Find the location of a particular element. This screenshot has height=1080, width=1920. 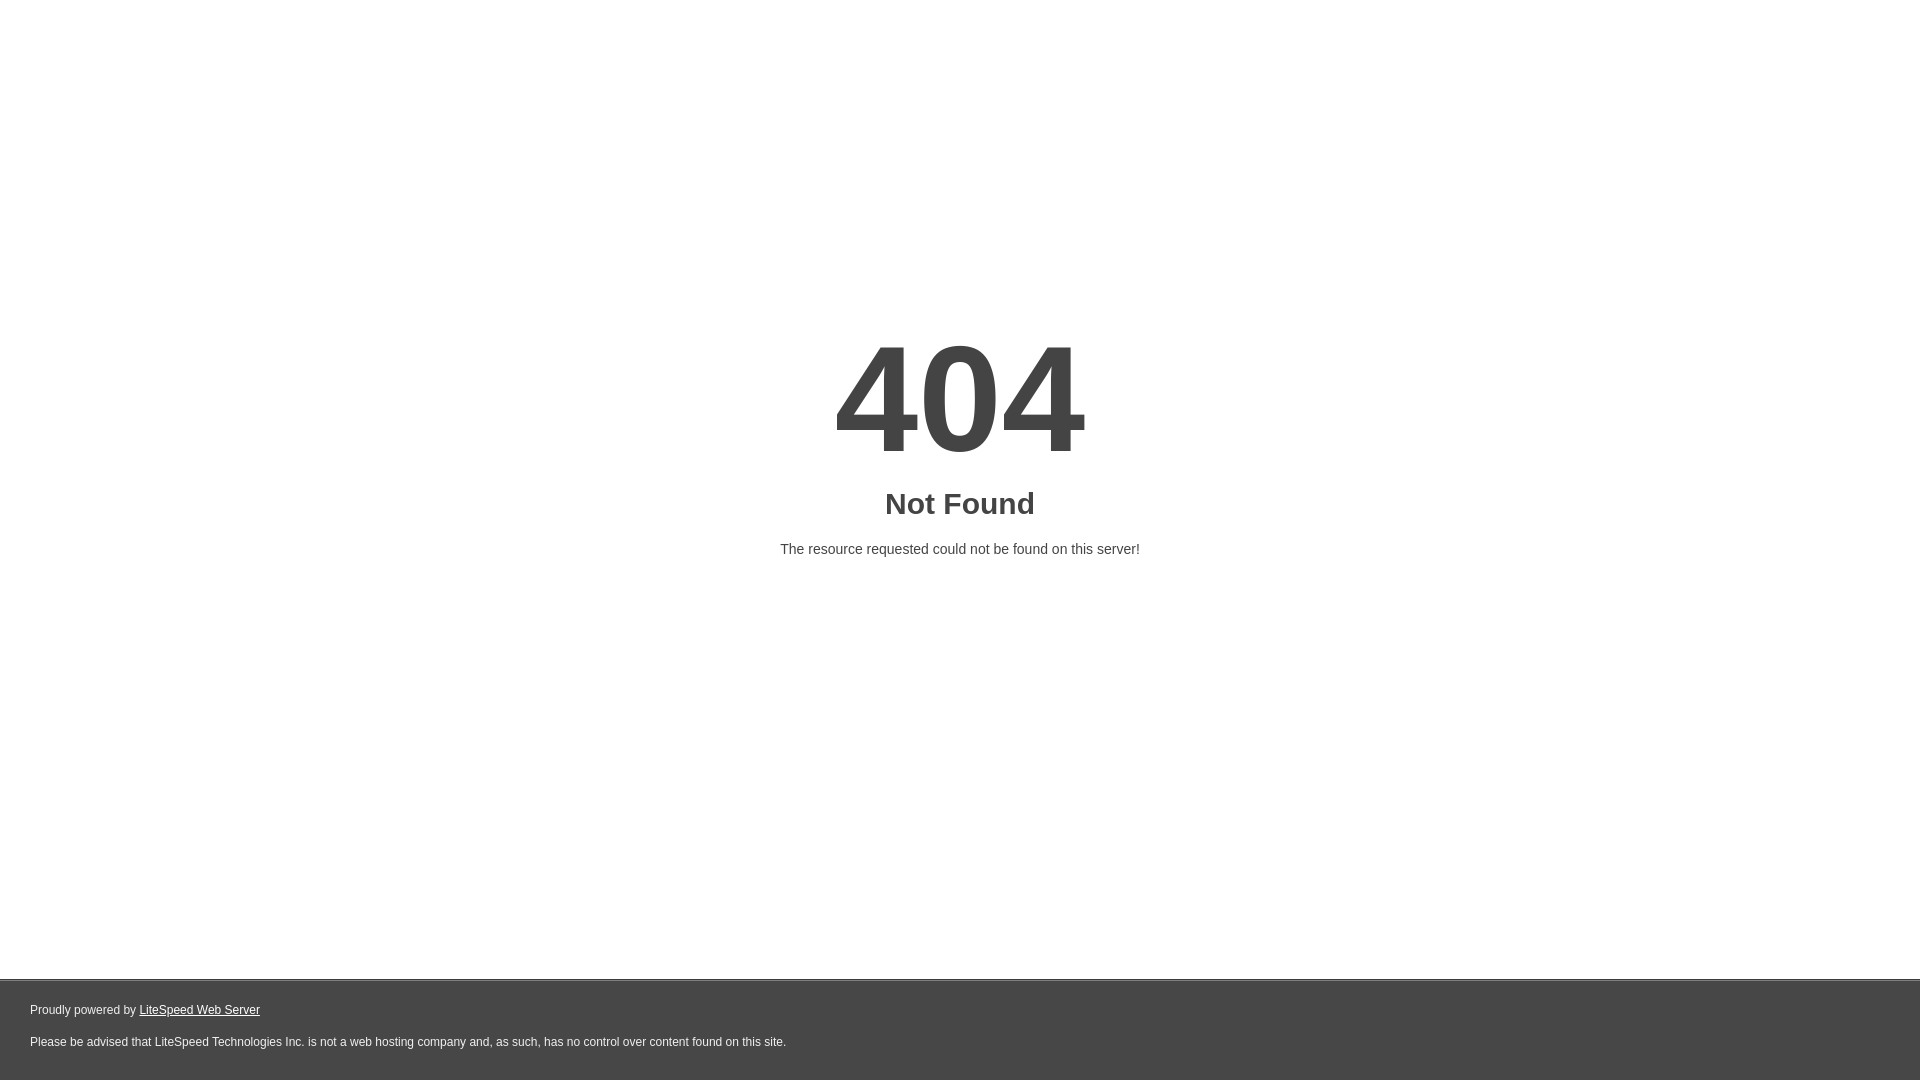

LiteSpeed Web Server is located at coordinates (200, 1010).